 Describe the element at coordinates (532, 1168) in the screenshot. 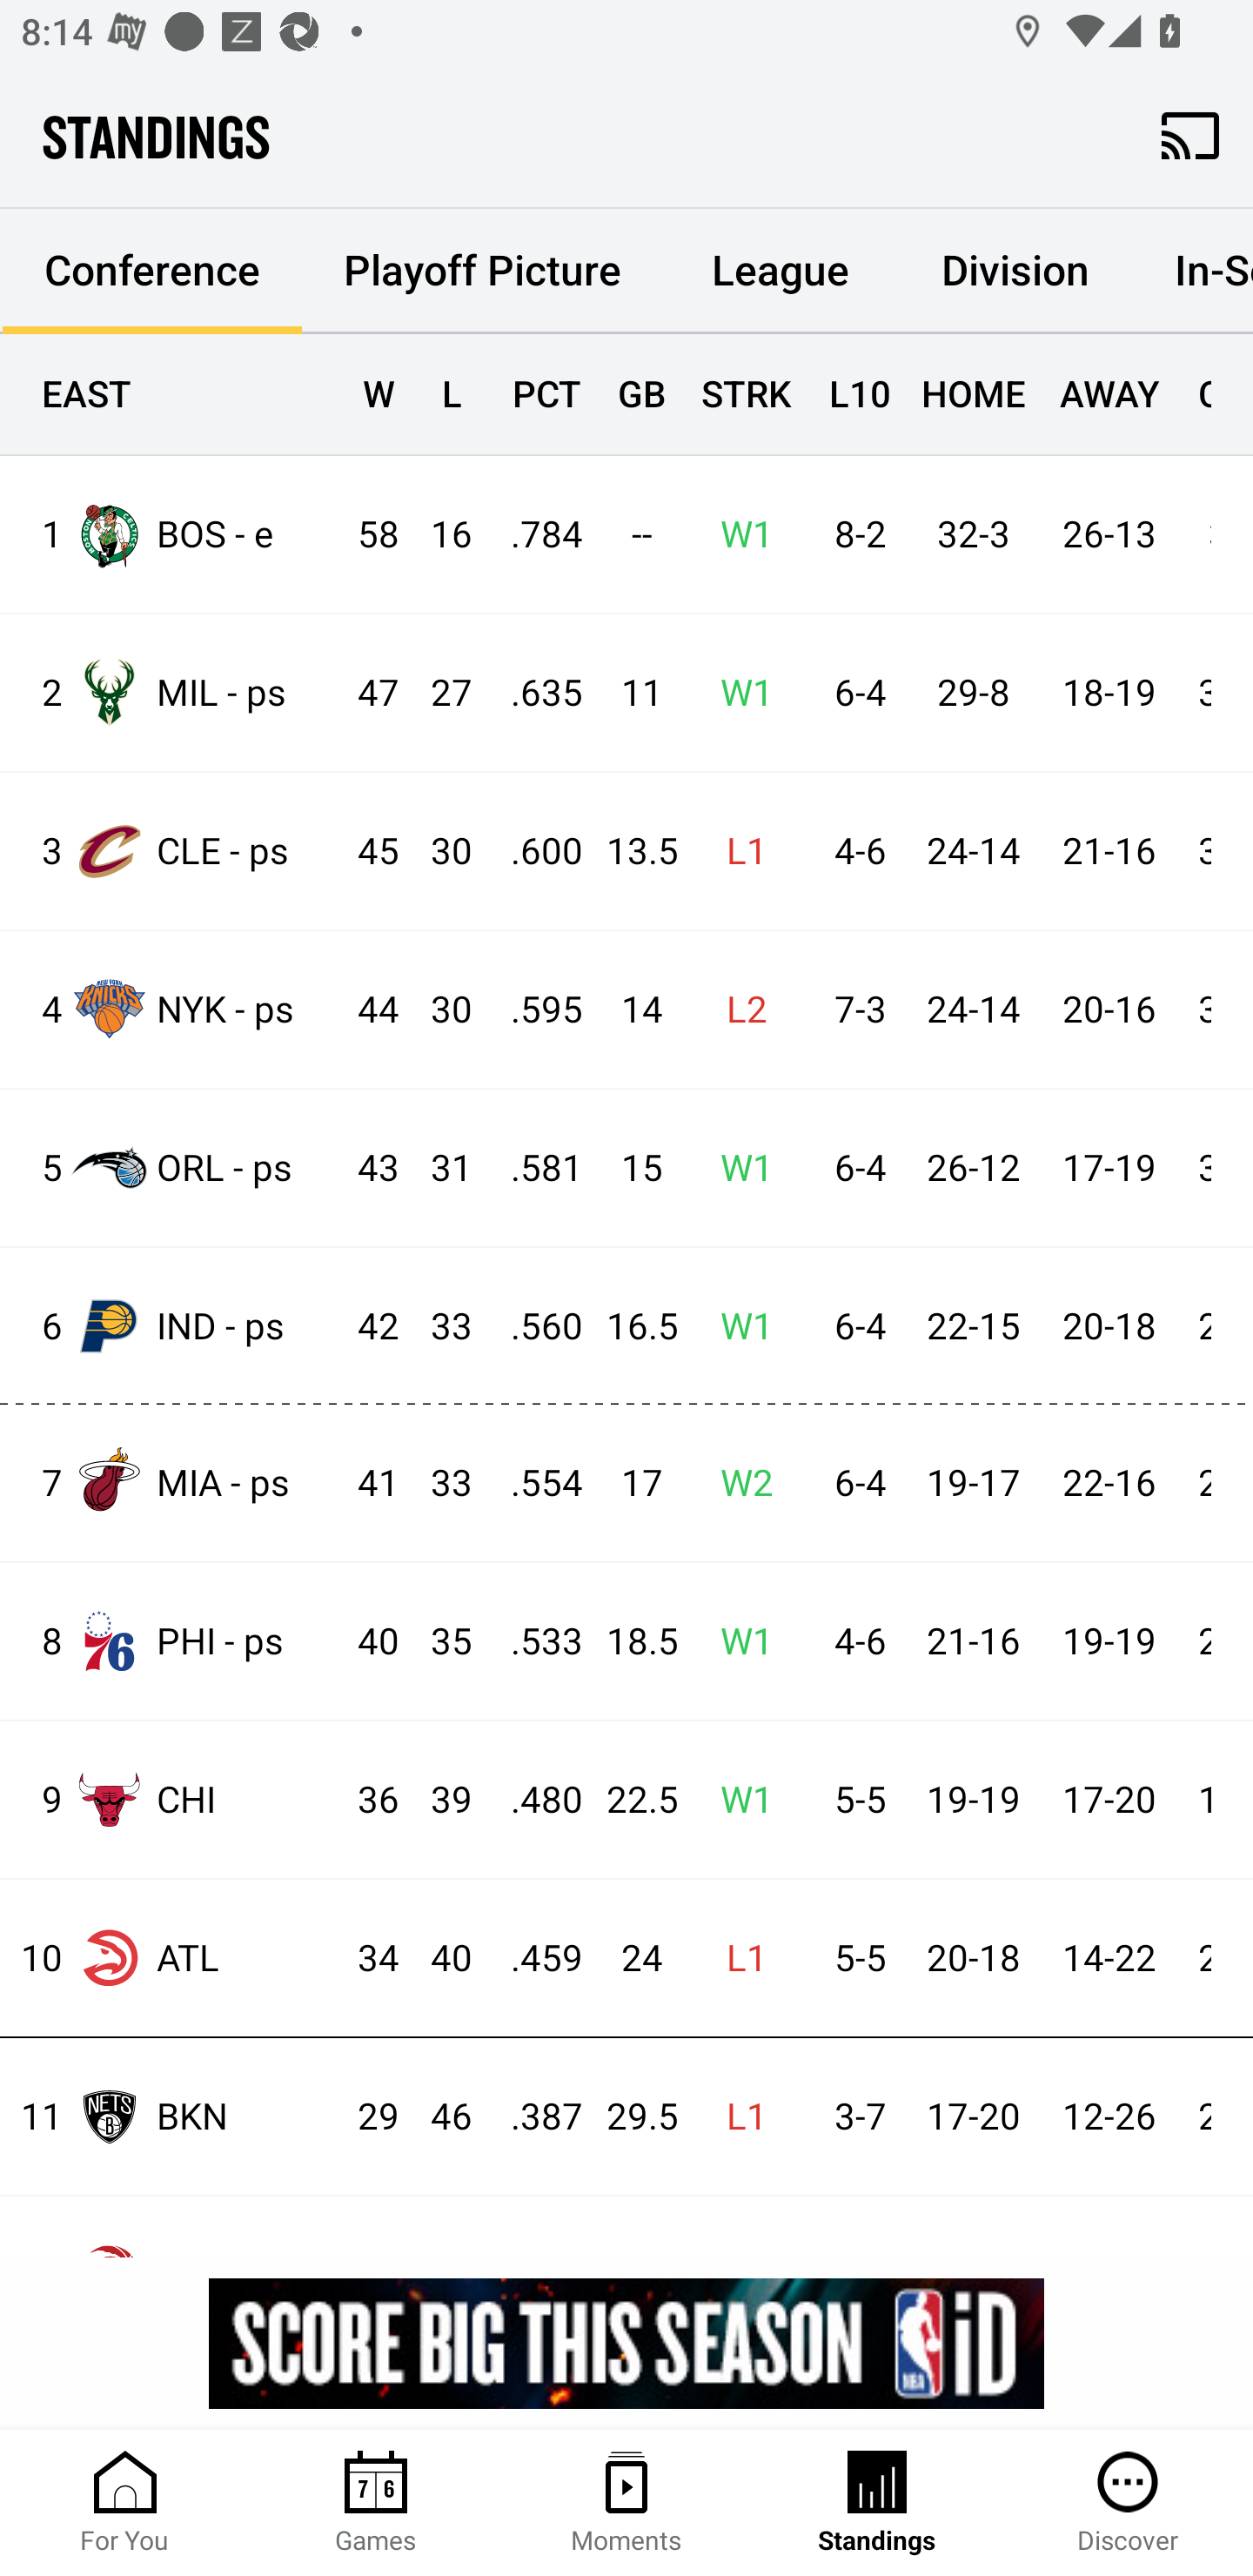

I see `.581` at that location.